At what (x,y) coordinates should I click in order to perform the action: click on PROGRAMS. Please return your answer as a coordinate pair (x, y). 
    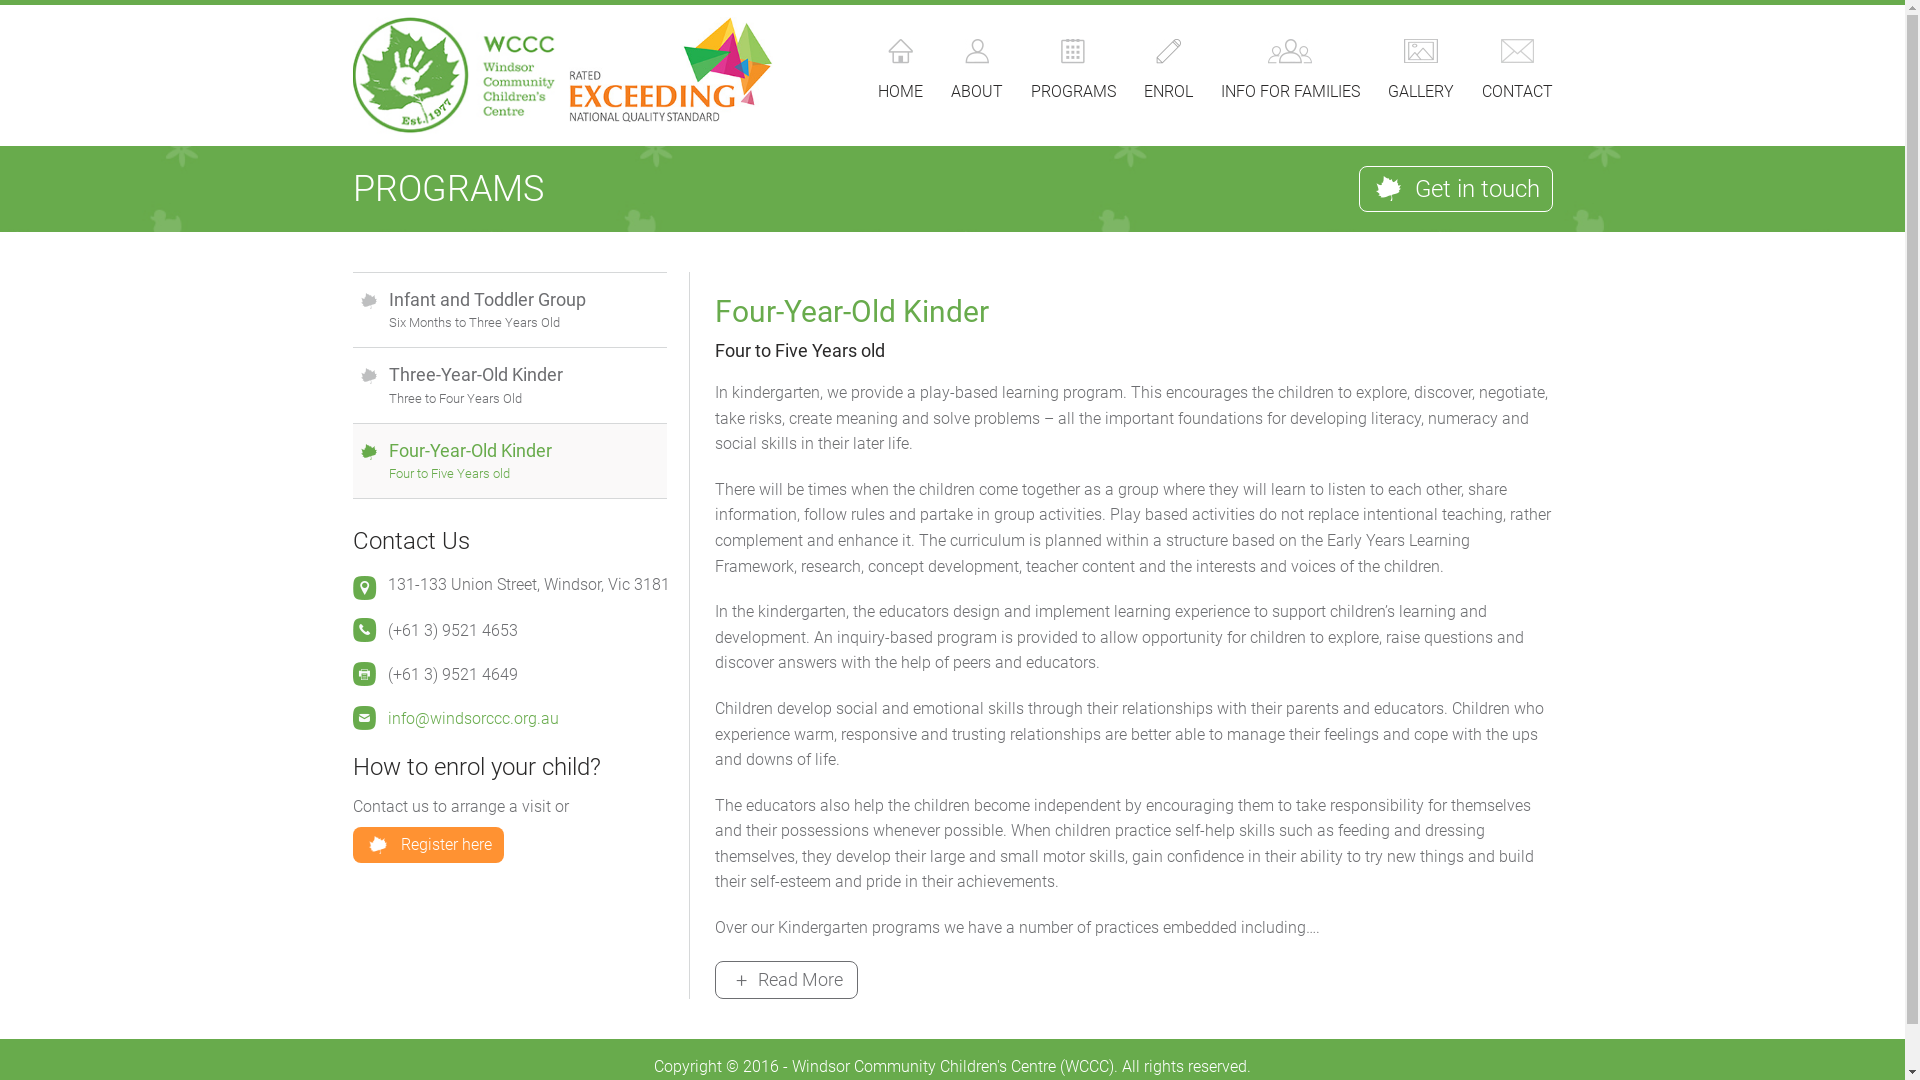
    Looking at the image, I should click on (1072, 74).